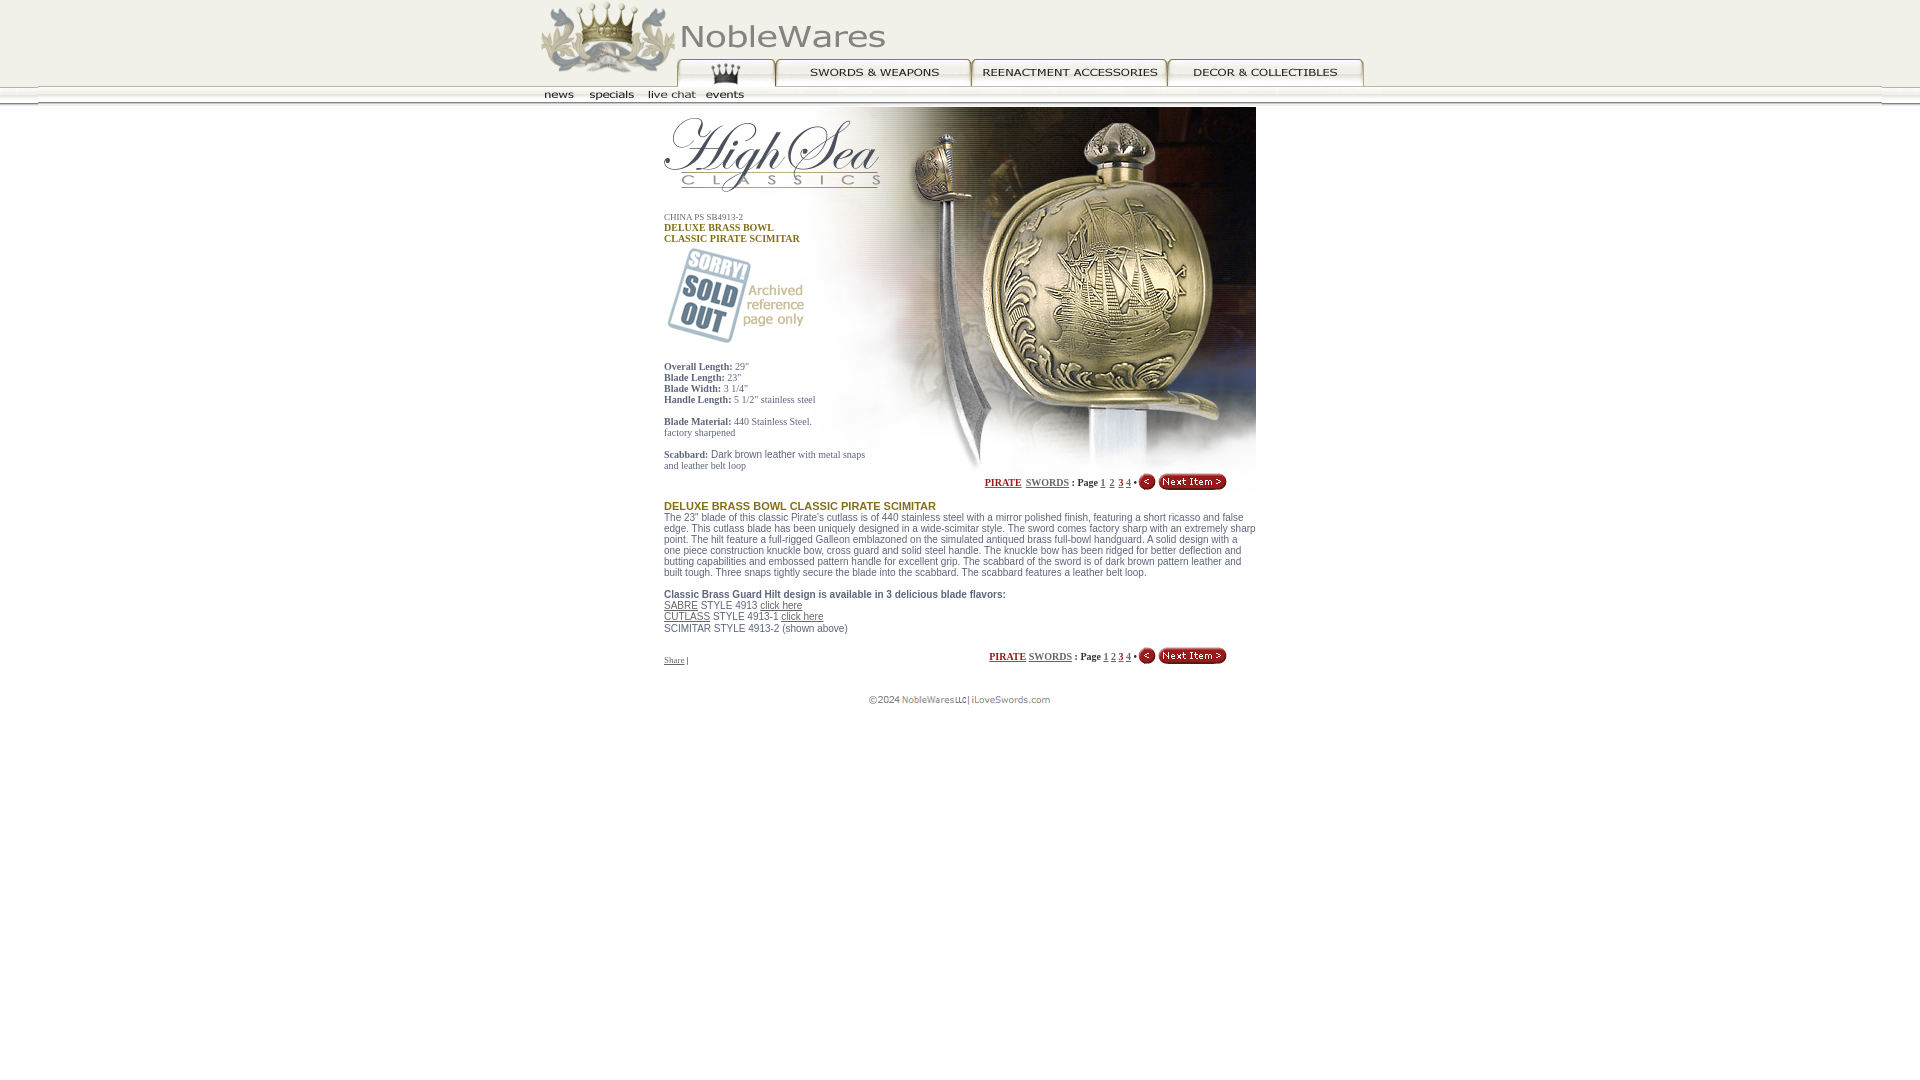 This screenshot has width=1920, height=1080. What do you see at coordinates (674, 659) in the screenshot?
I see `Share` at bounding box center [674, 659].